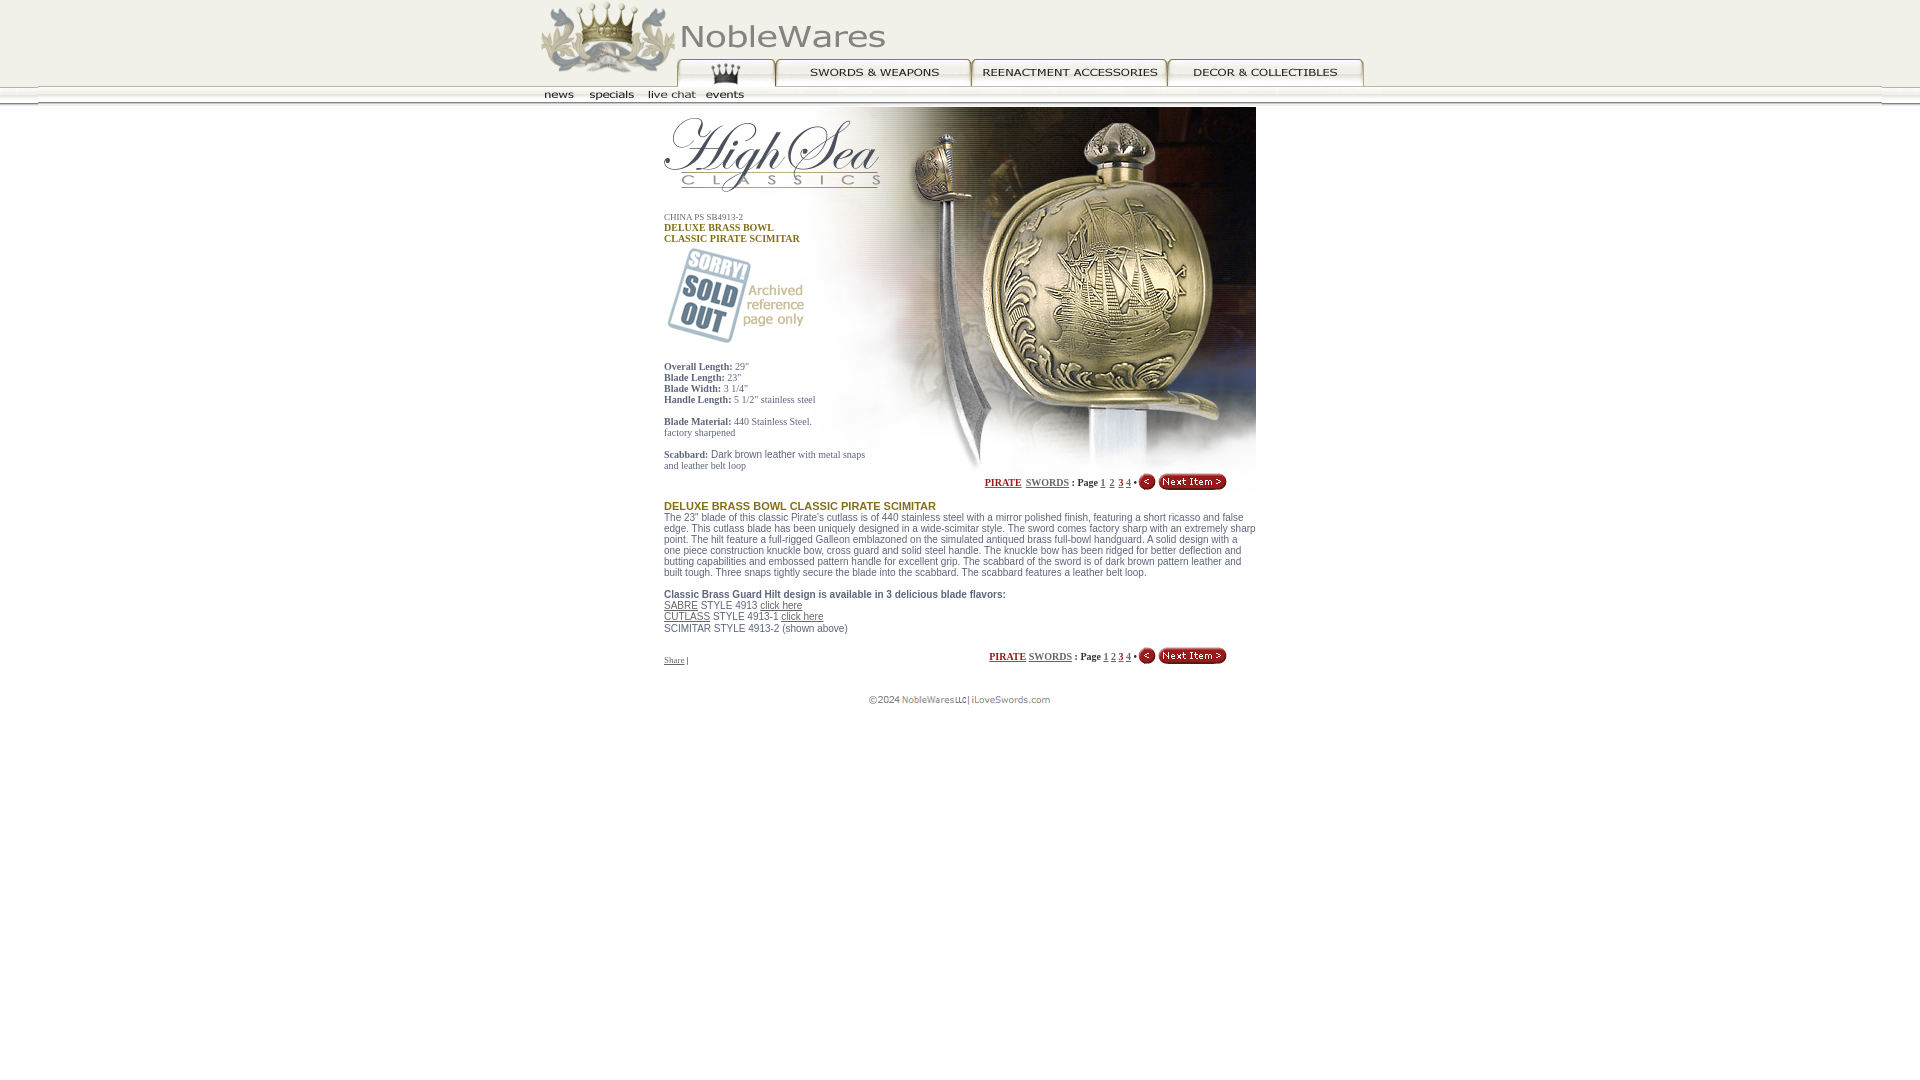 This screenshot has width=1920, height=1080. What do you see at coordinates (674, 659) in the screenshot?
I see `Share` at bounding box center [674, 659].